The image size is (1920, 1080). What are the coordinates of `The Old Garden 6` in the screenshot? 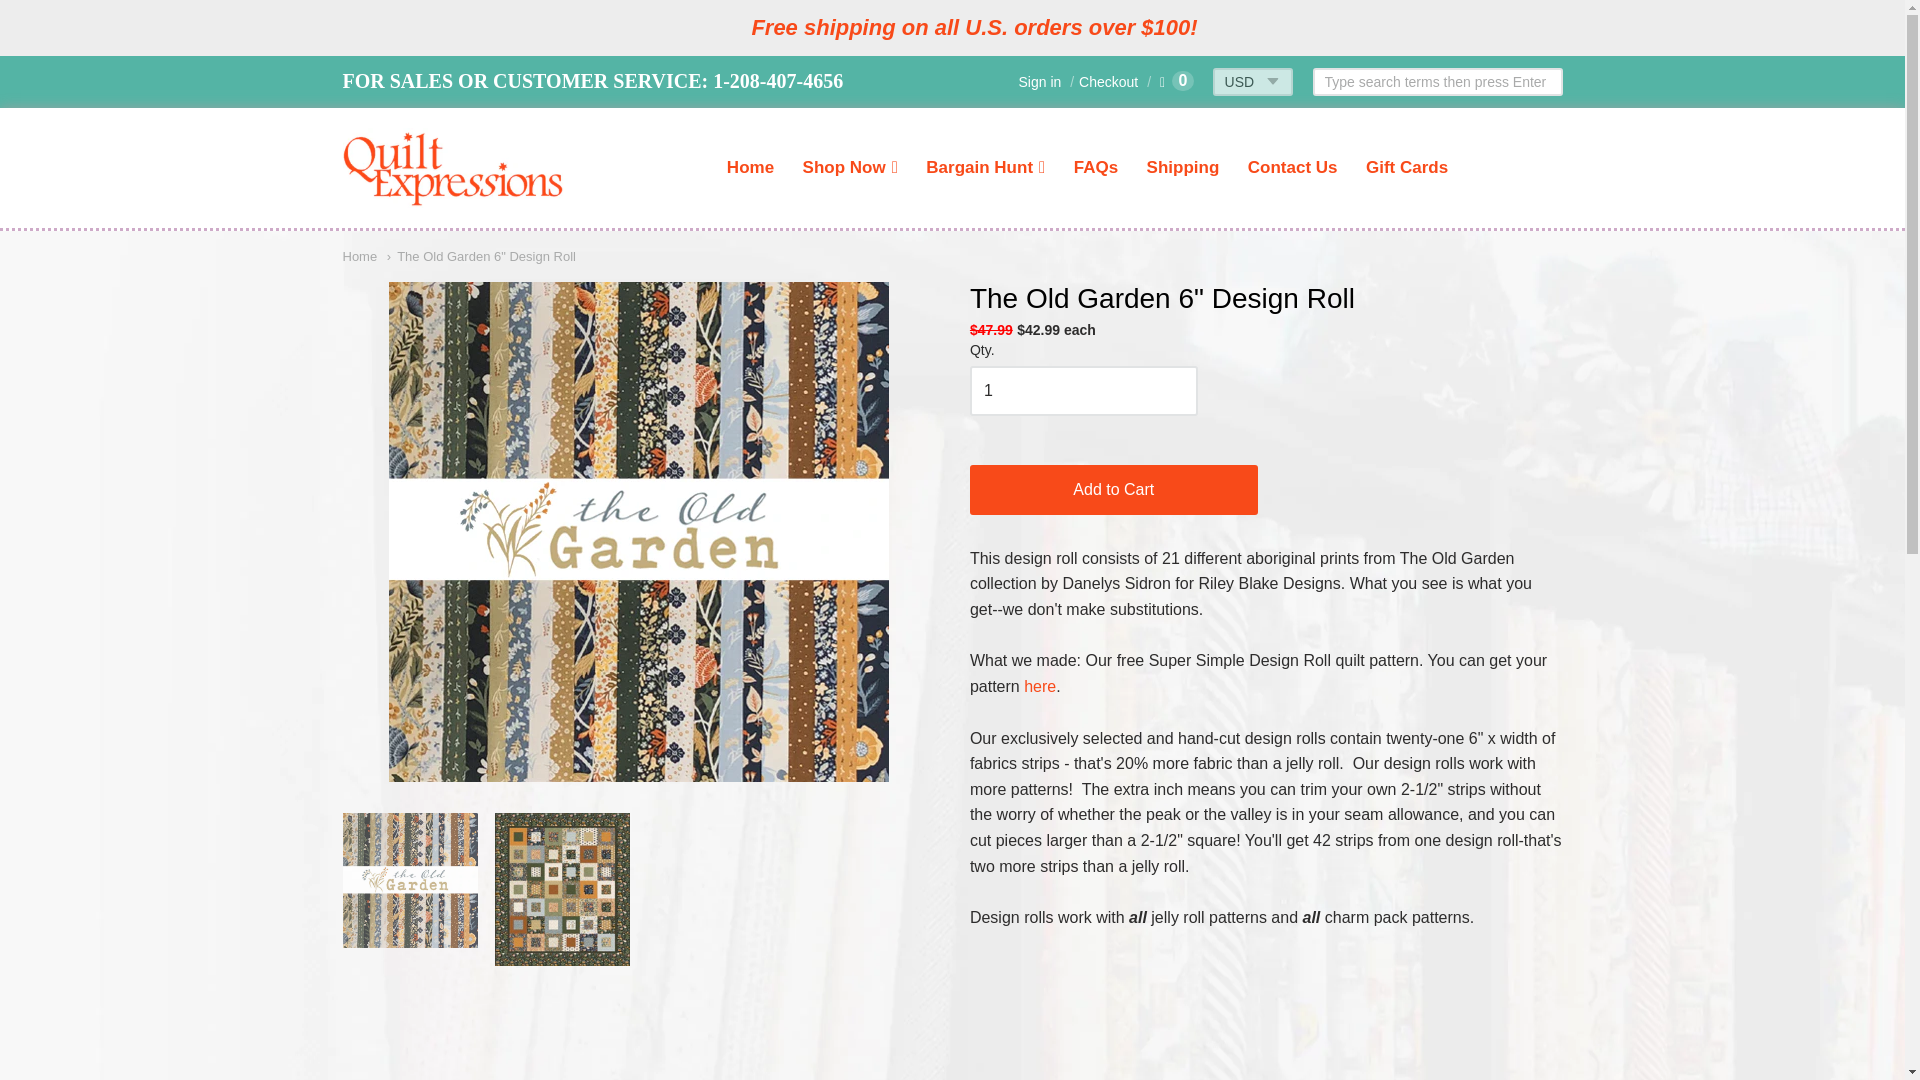 It's located at (408, 880).